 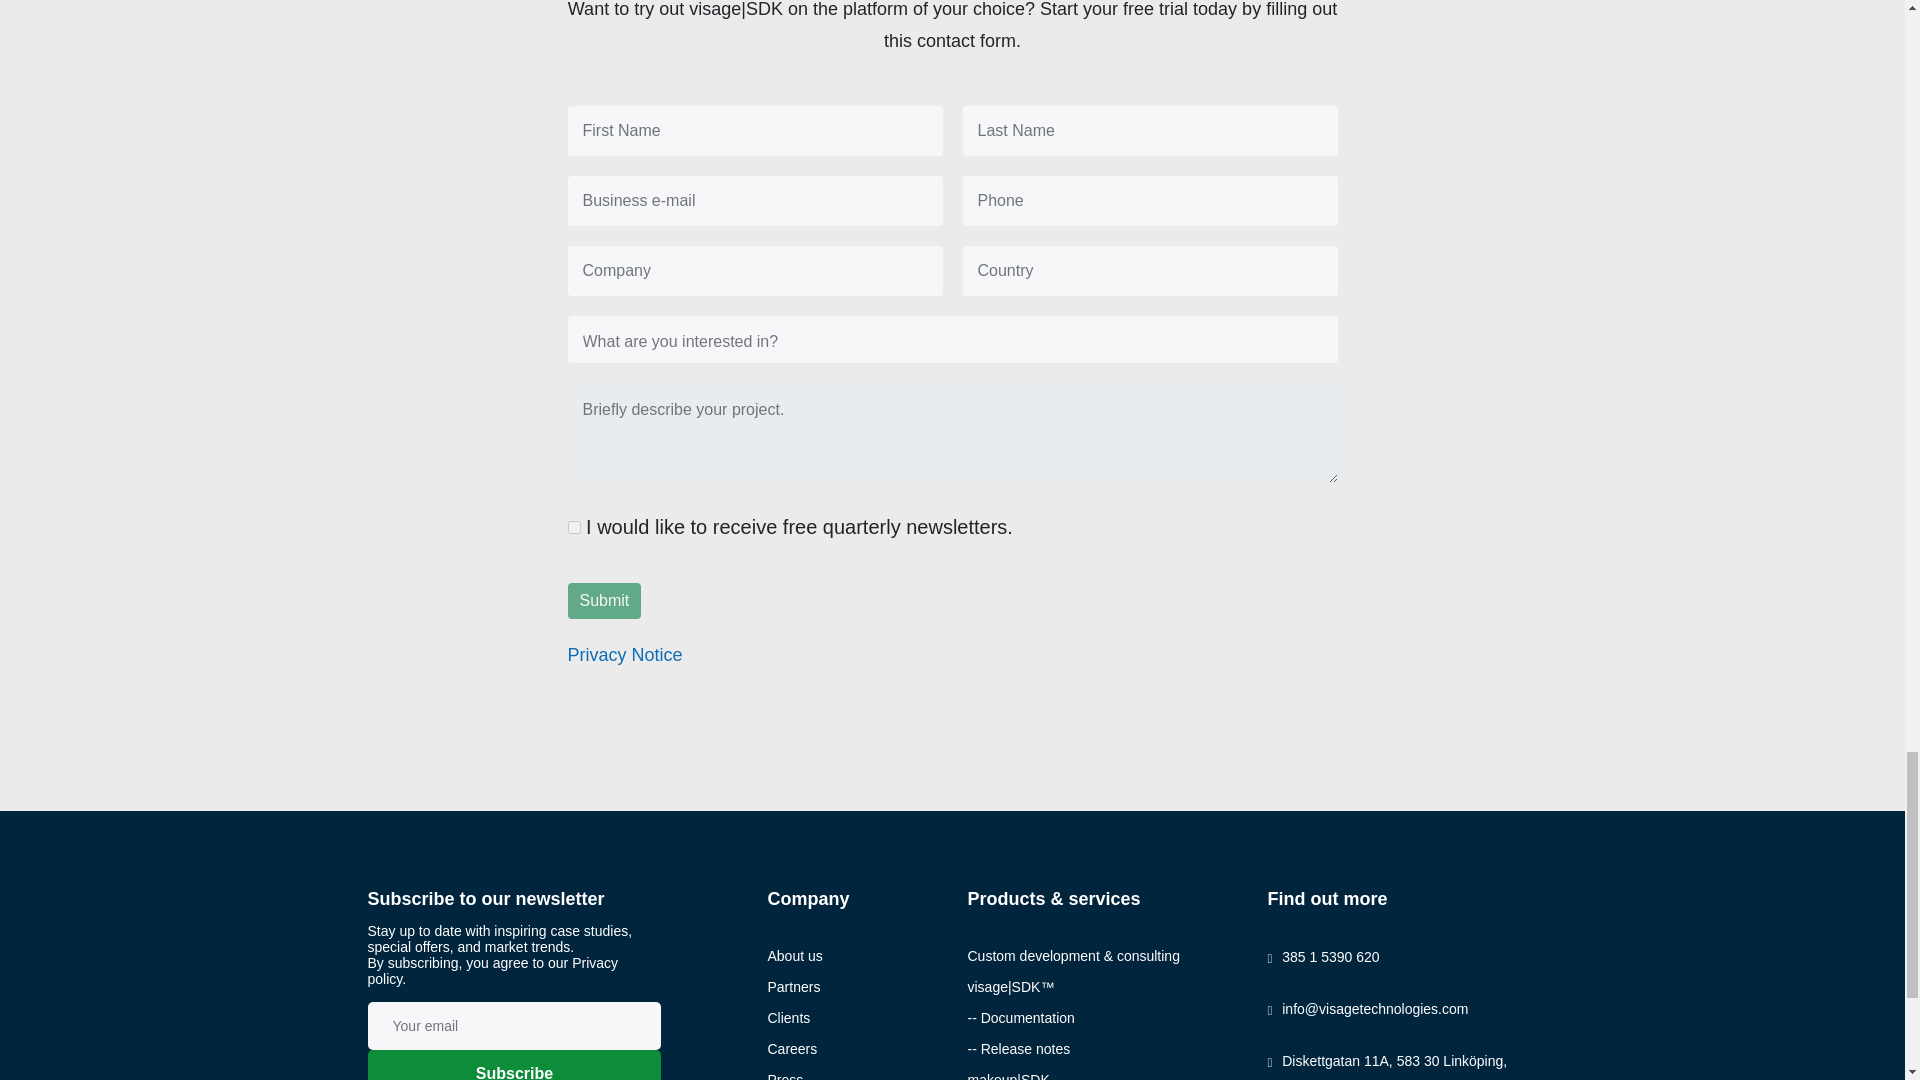 What do you see at coordinates (604, 600) in the screenshot?
I see `Submit` at bounding box center [604, 600].